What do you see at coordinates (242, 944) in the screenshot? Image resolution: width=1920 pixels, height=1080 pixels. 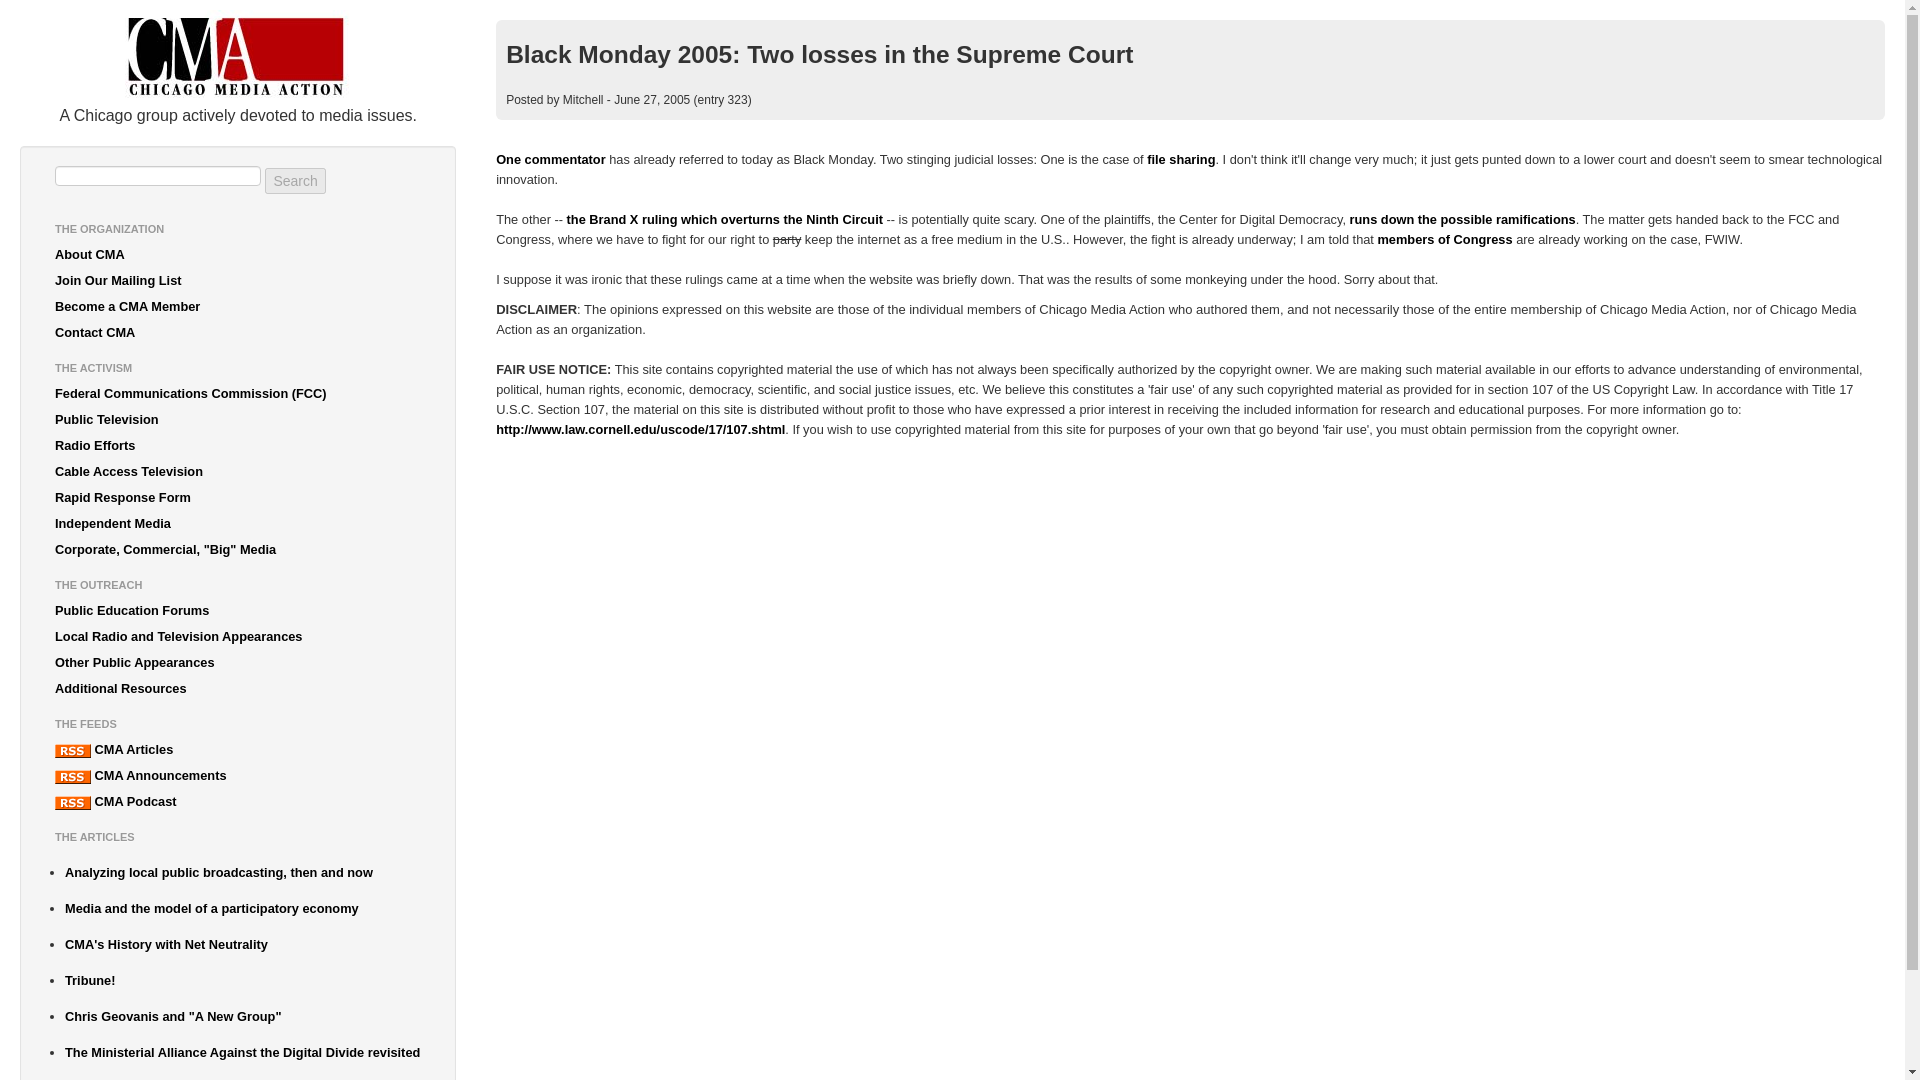 I see `CMA's History with Net Neutrality` at bounding box center [242, 944].